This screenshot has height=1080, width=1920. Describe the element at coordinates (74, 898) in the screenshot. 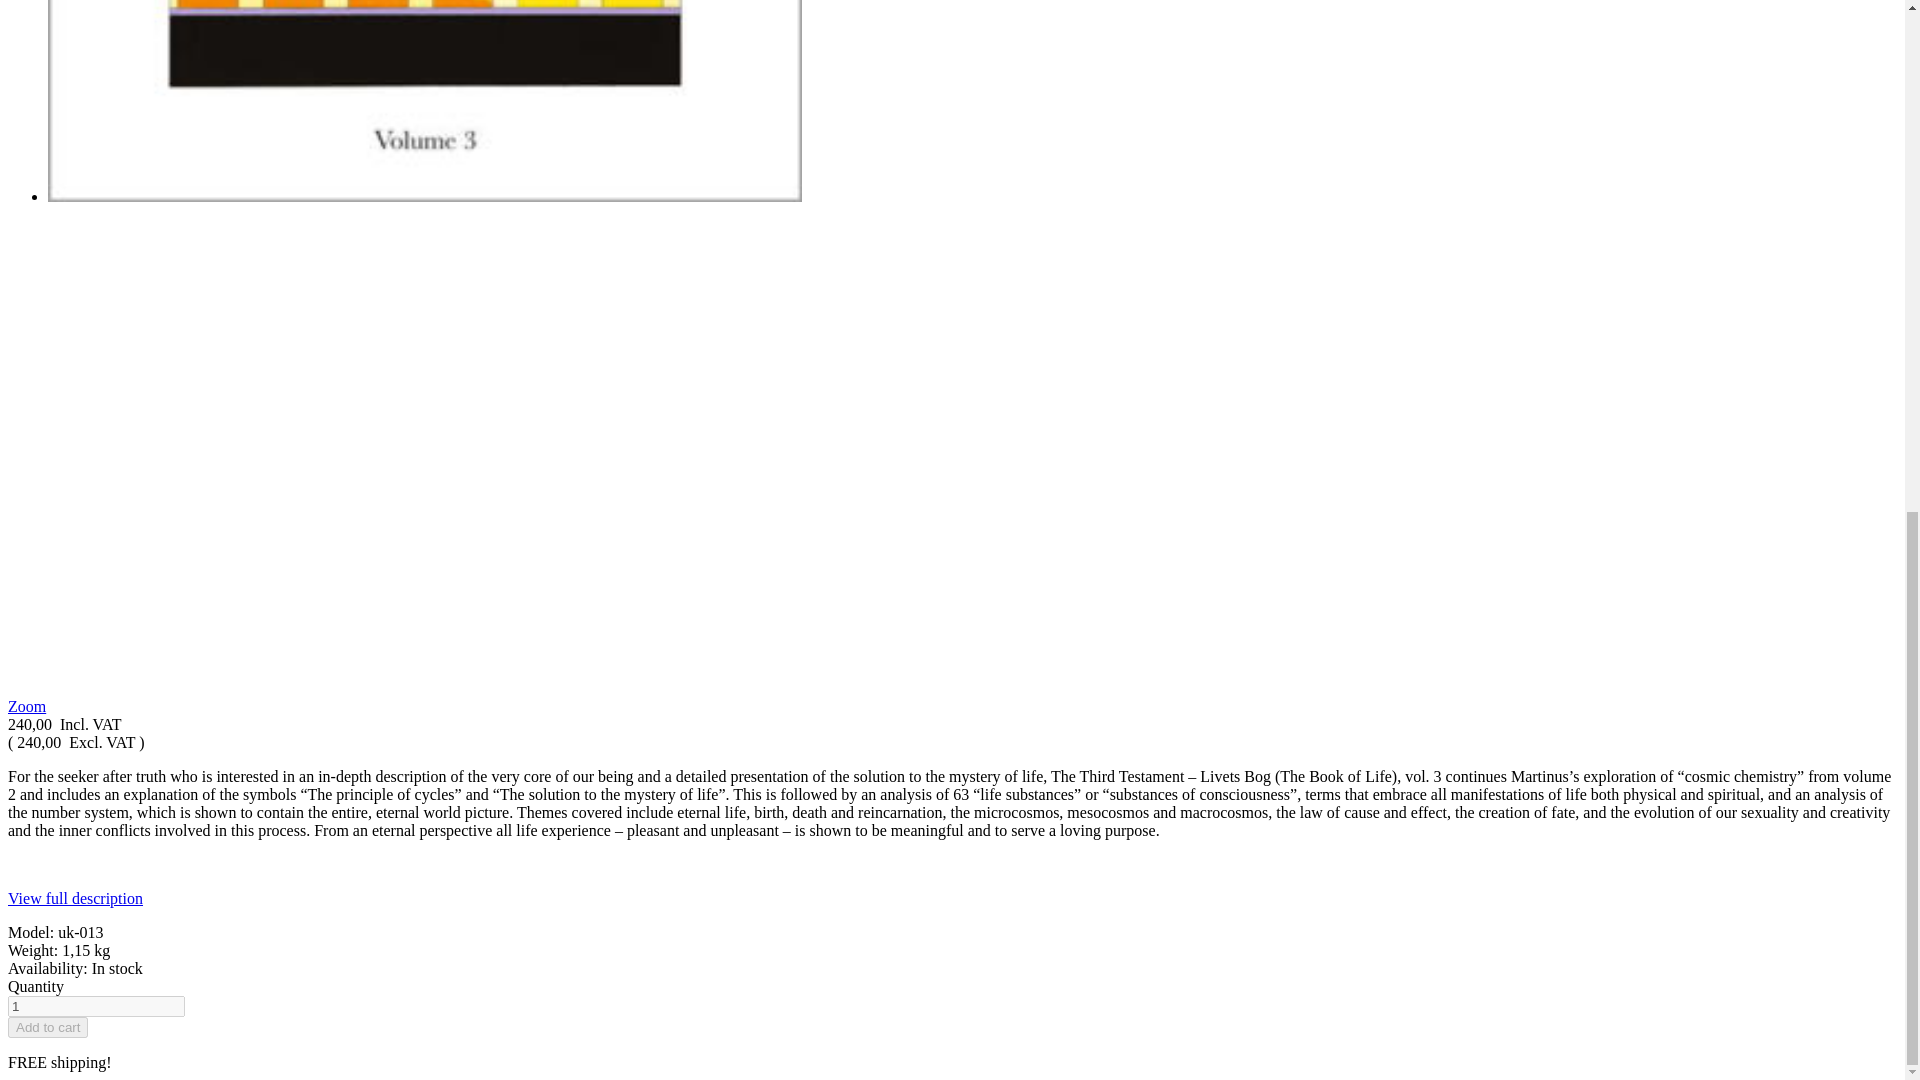

I see `View full description` at that location.